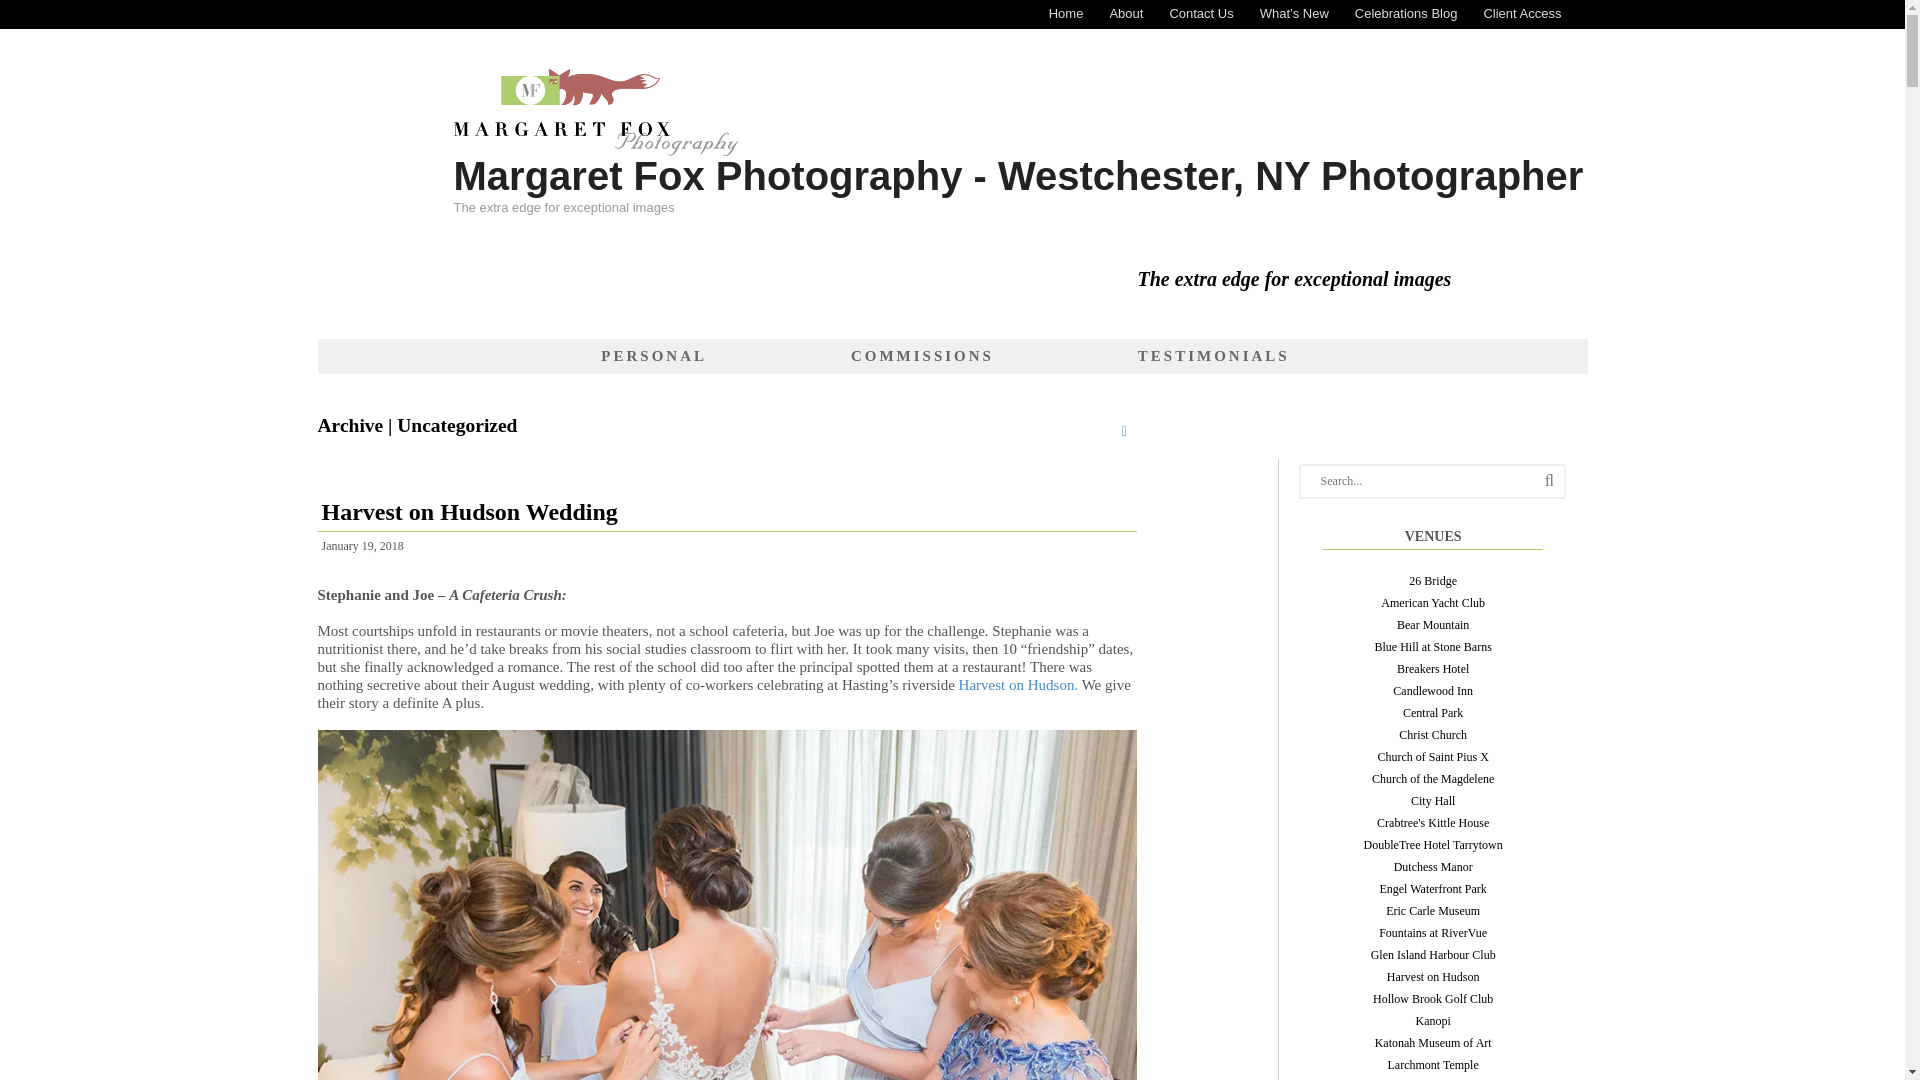  What do you see at coordinates (595, 146) in the screenshot?
I see `The extra edge for exceptional images` at bounding box center [595, 146].